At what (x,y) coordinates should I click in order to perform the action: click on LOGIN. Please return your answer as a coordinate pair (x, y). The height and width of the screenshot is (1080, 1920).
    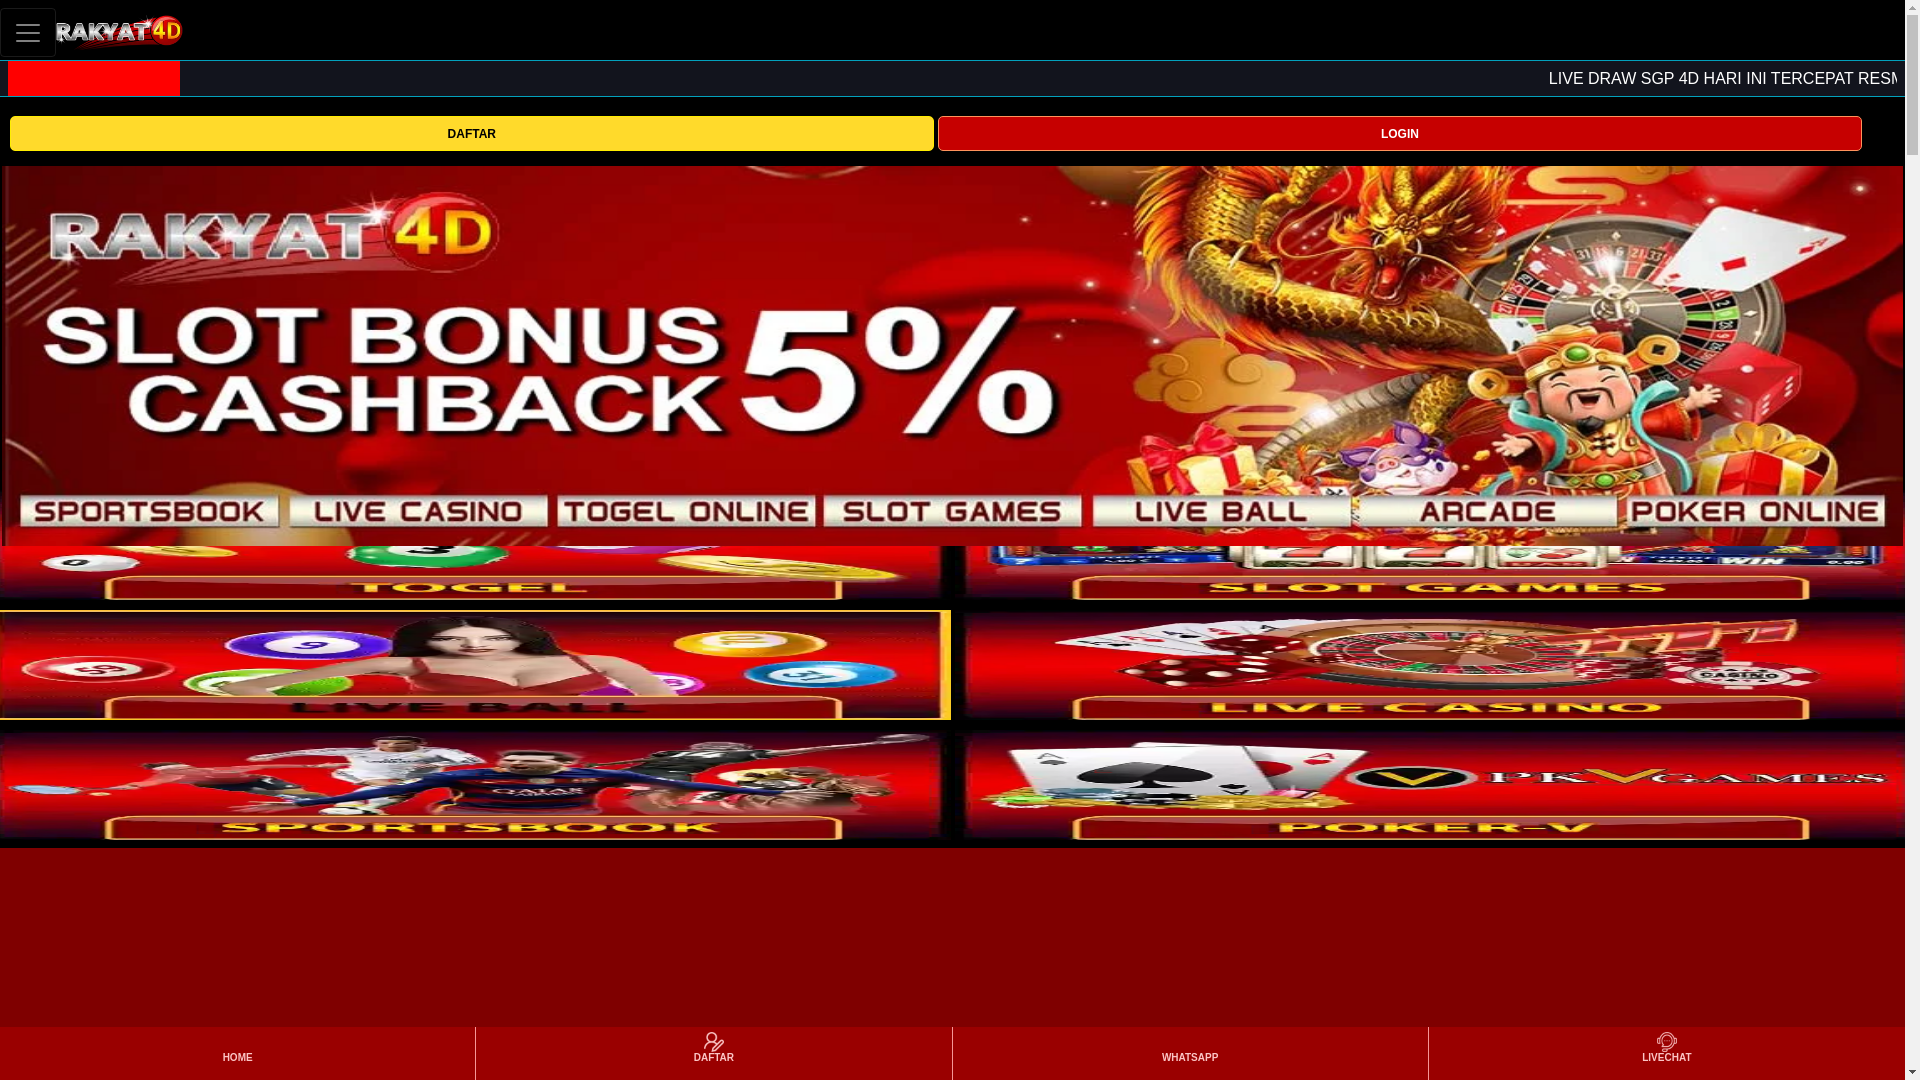
    Looking at the image, I should click on (1400, 133).